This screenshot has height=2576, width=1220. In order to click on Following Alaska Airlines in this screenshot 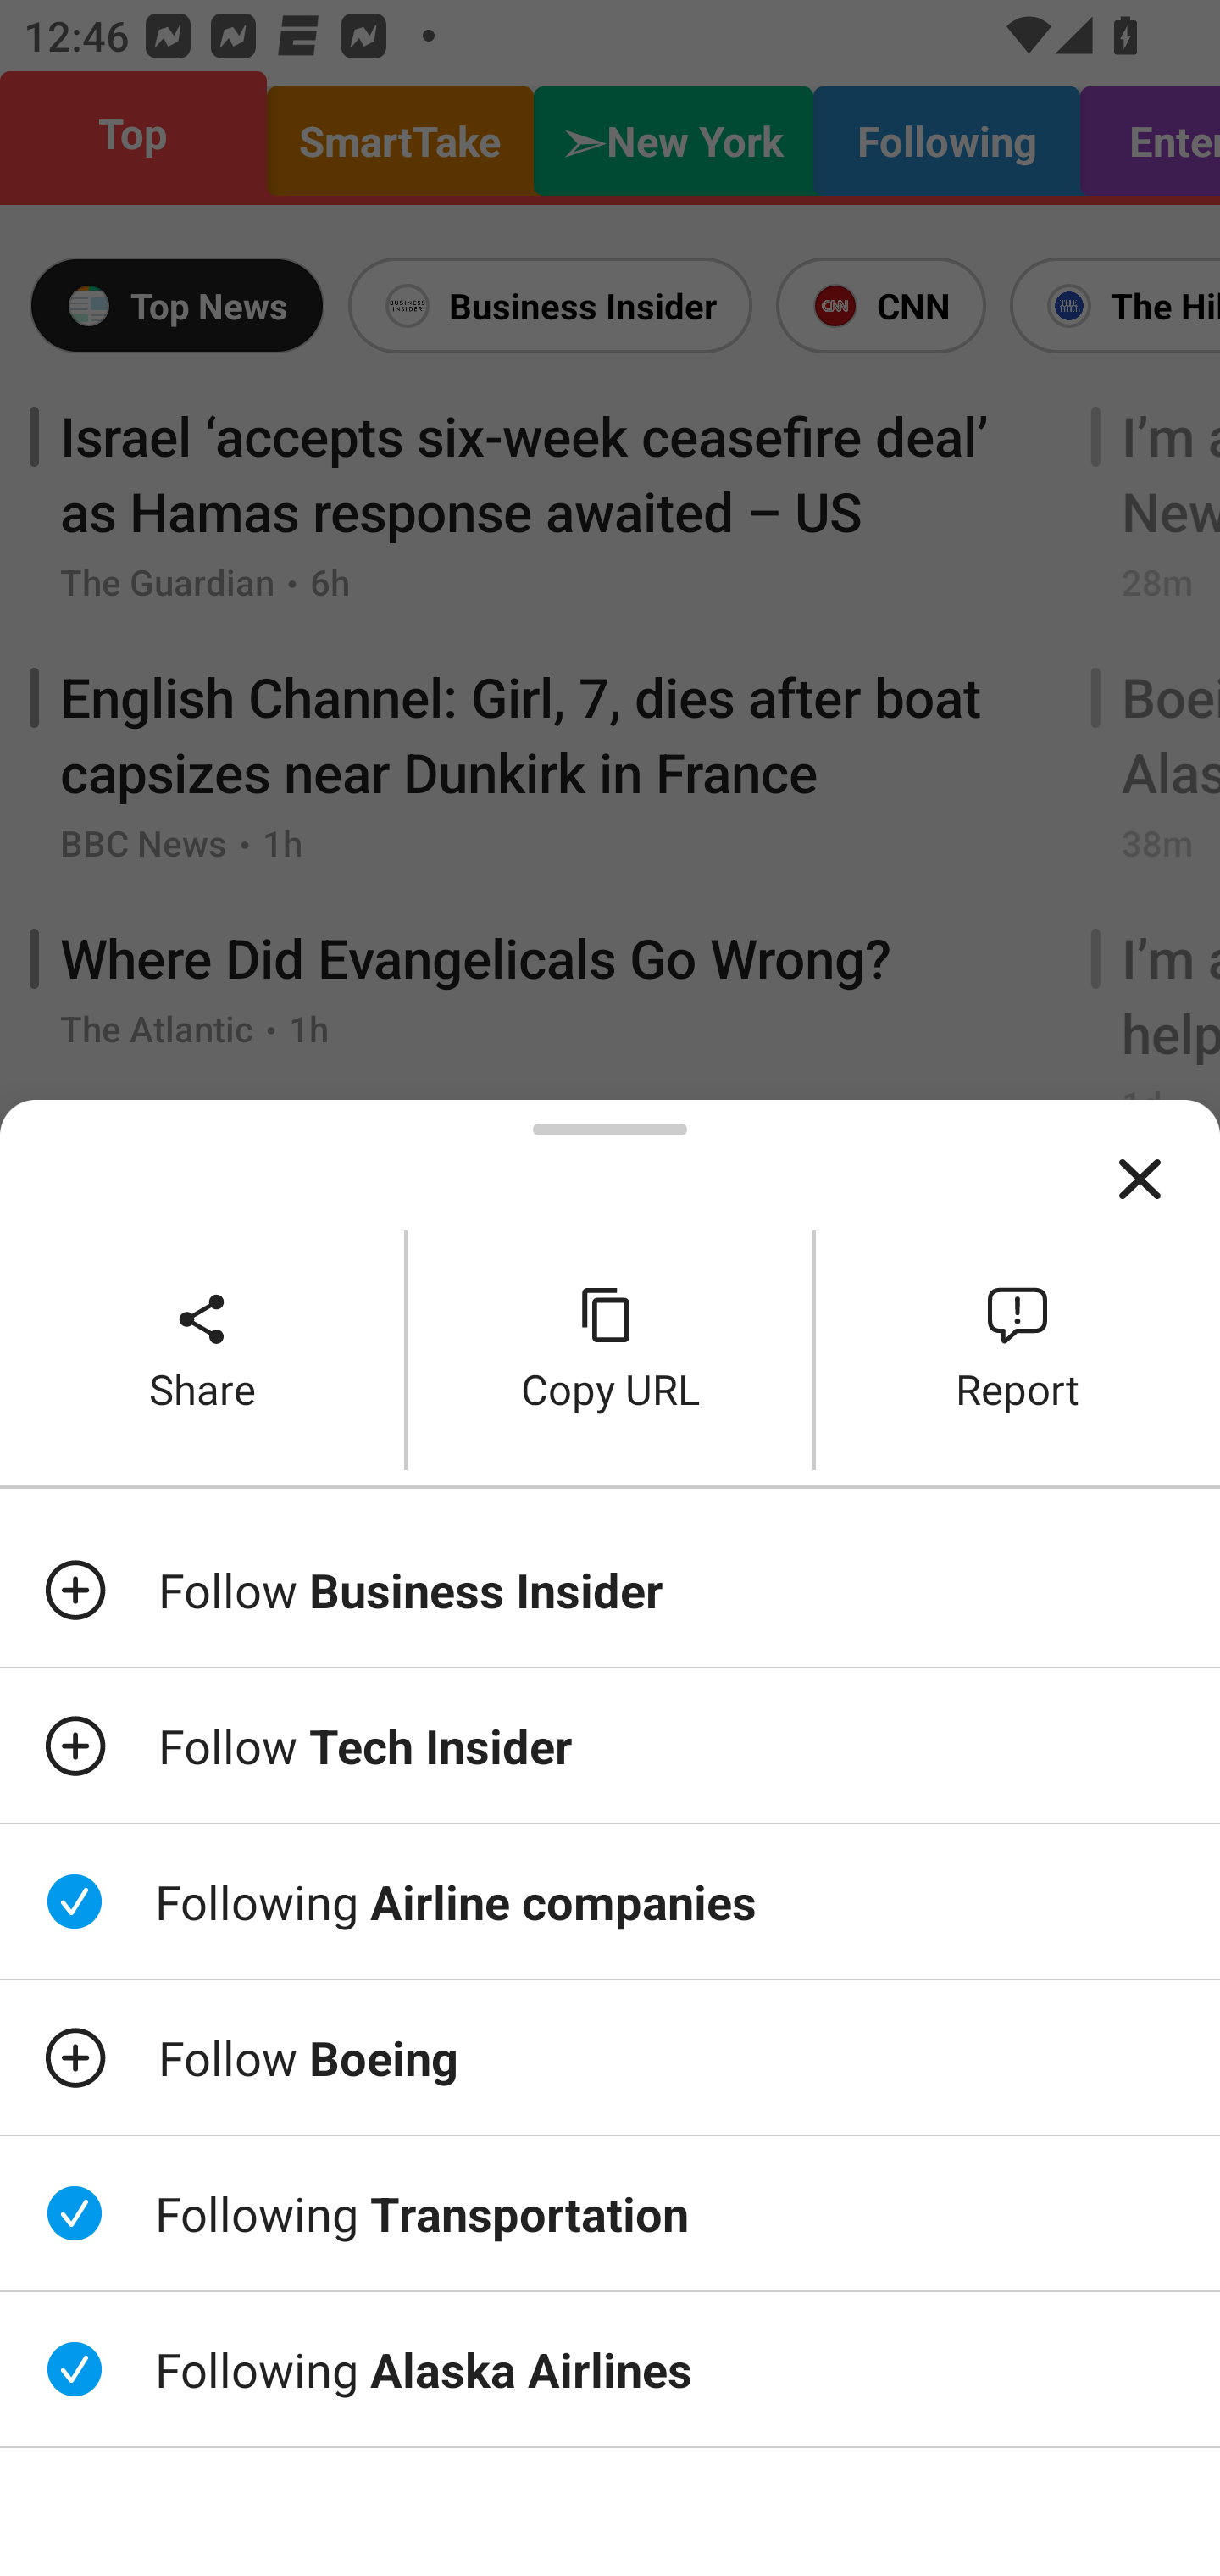, I will do `click(610, 2369)`.